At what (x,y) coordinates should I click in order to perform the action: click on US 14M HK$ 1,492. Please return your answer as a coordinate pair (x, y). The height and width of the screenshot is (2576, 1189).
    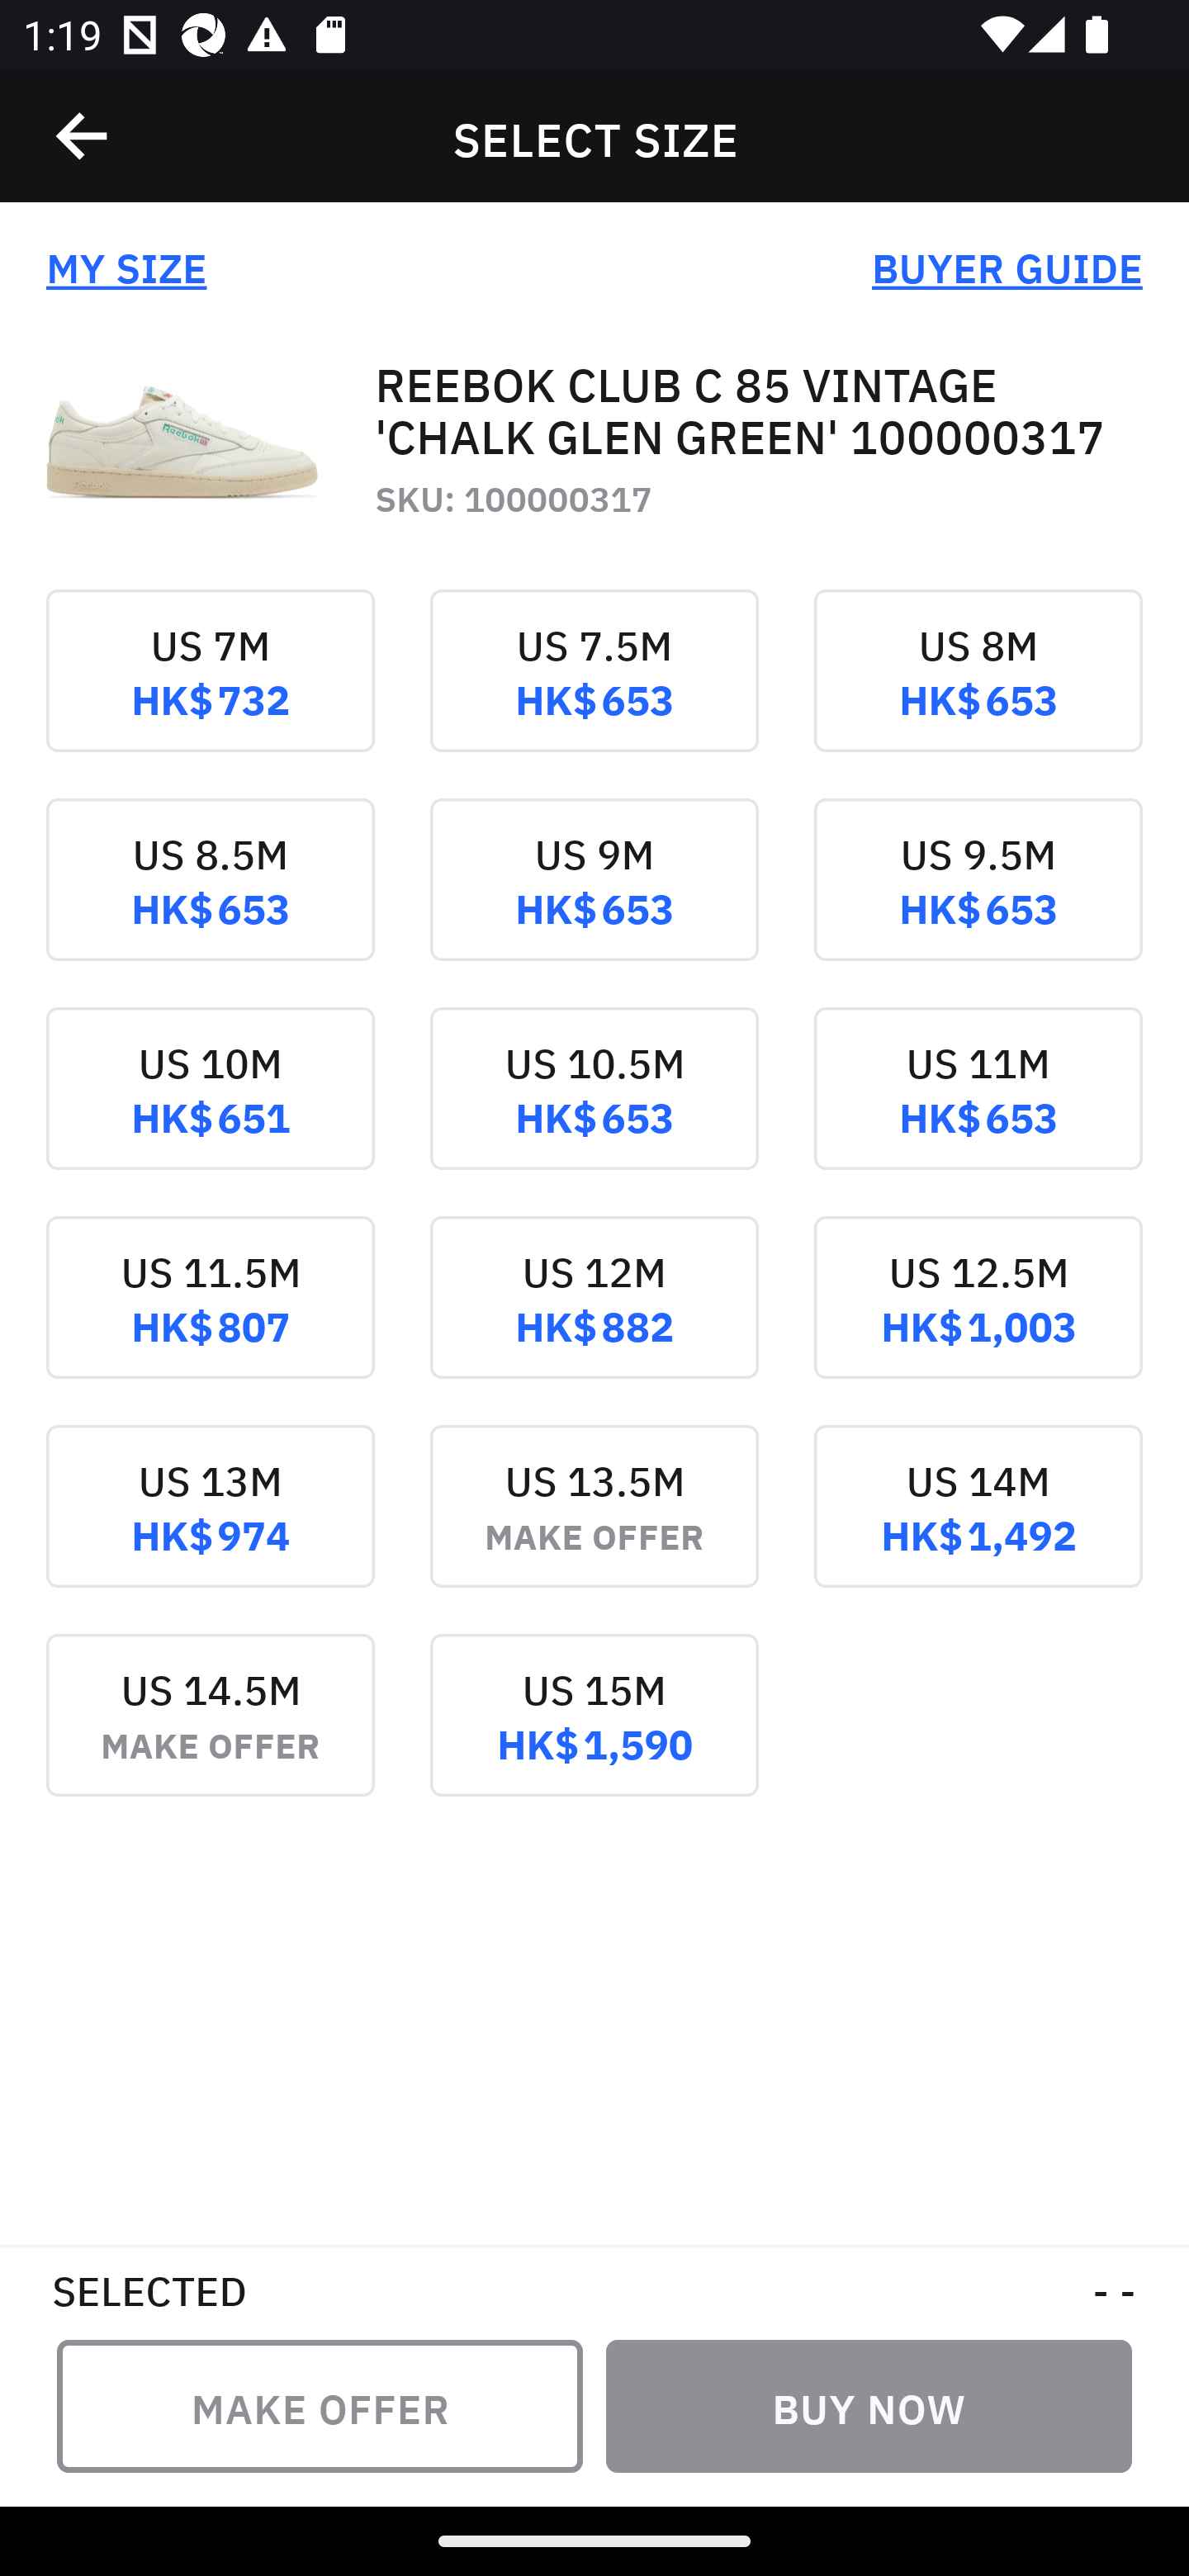
    Looking at the image, I should click on (978, 1529).